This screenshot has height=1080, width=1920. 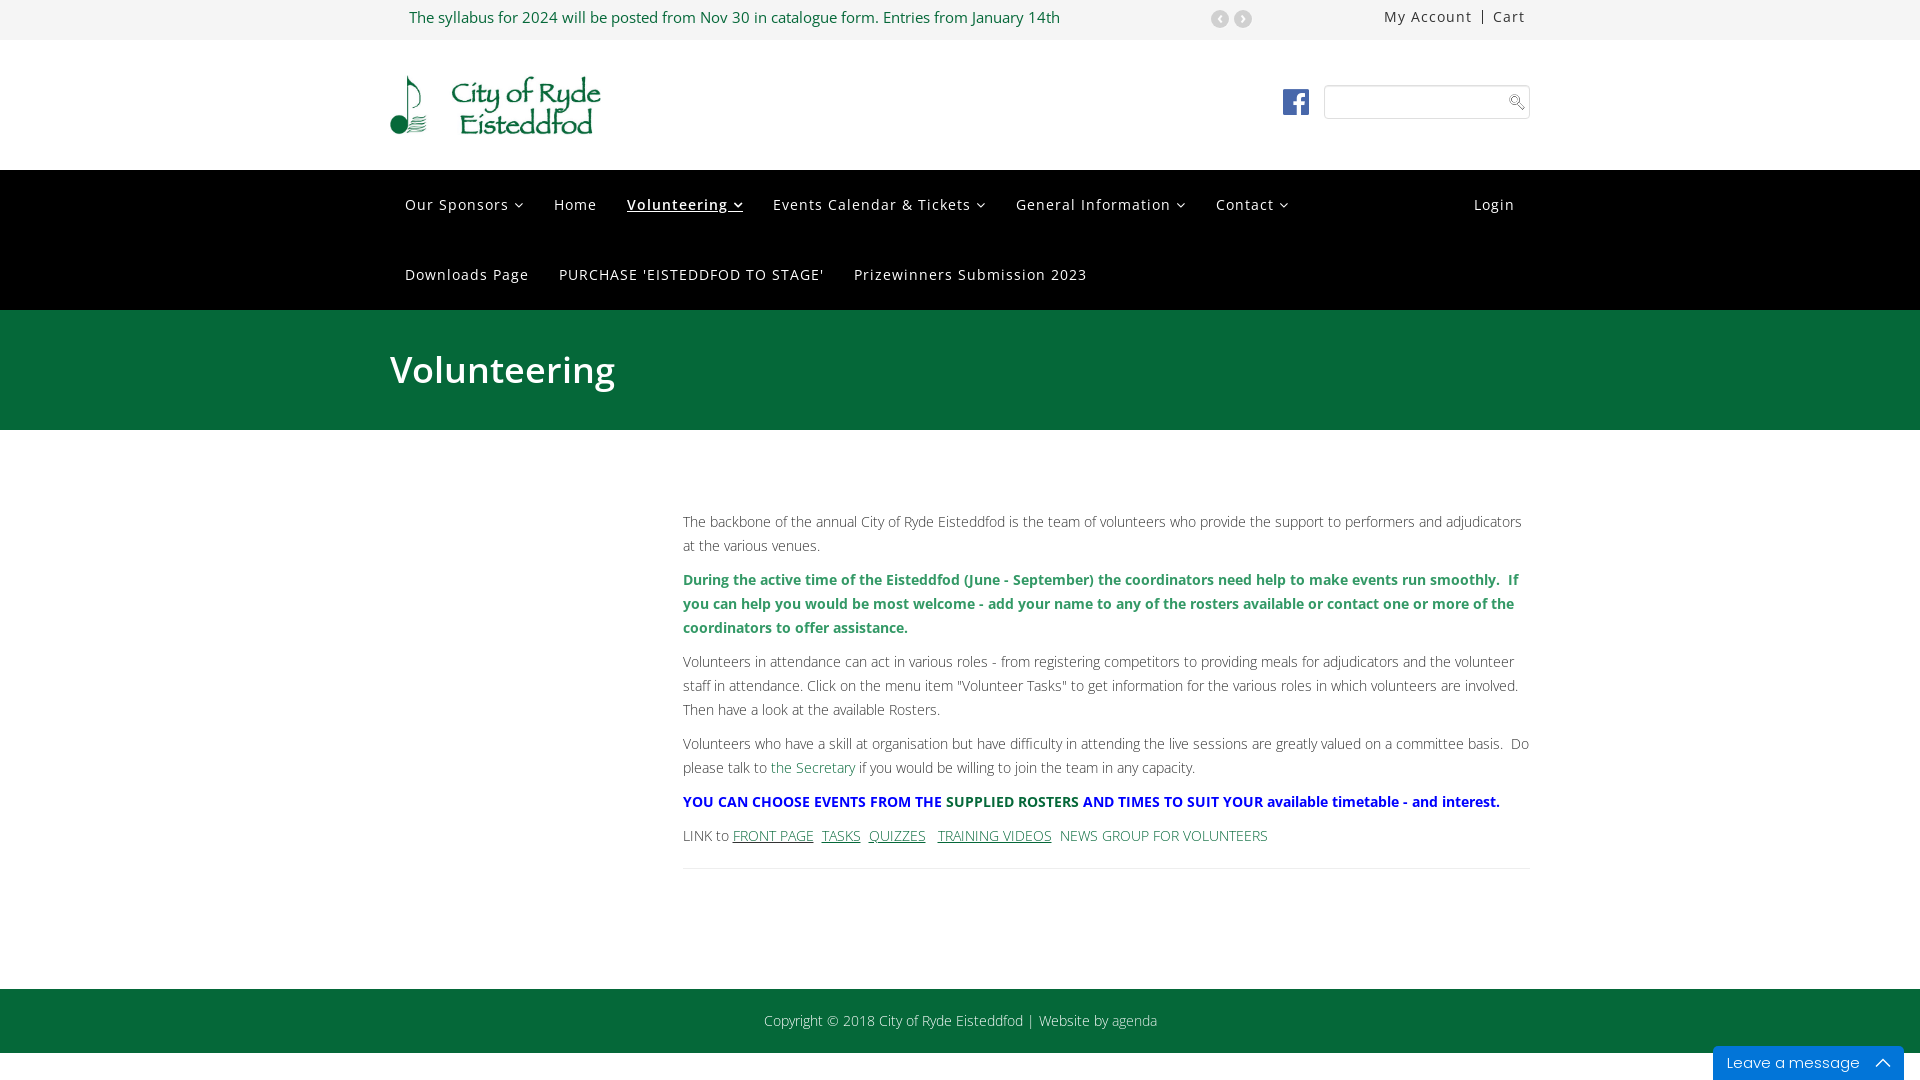 I want to click on PURCHASE 'EISTEDDFOD TO STAGE', so click(x=692, y=275).